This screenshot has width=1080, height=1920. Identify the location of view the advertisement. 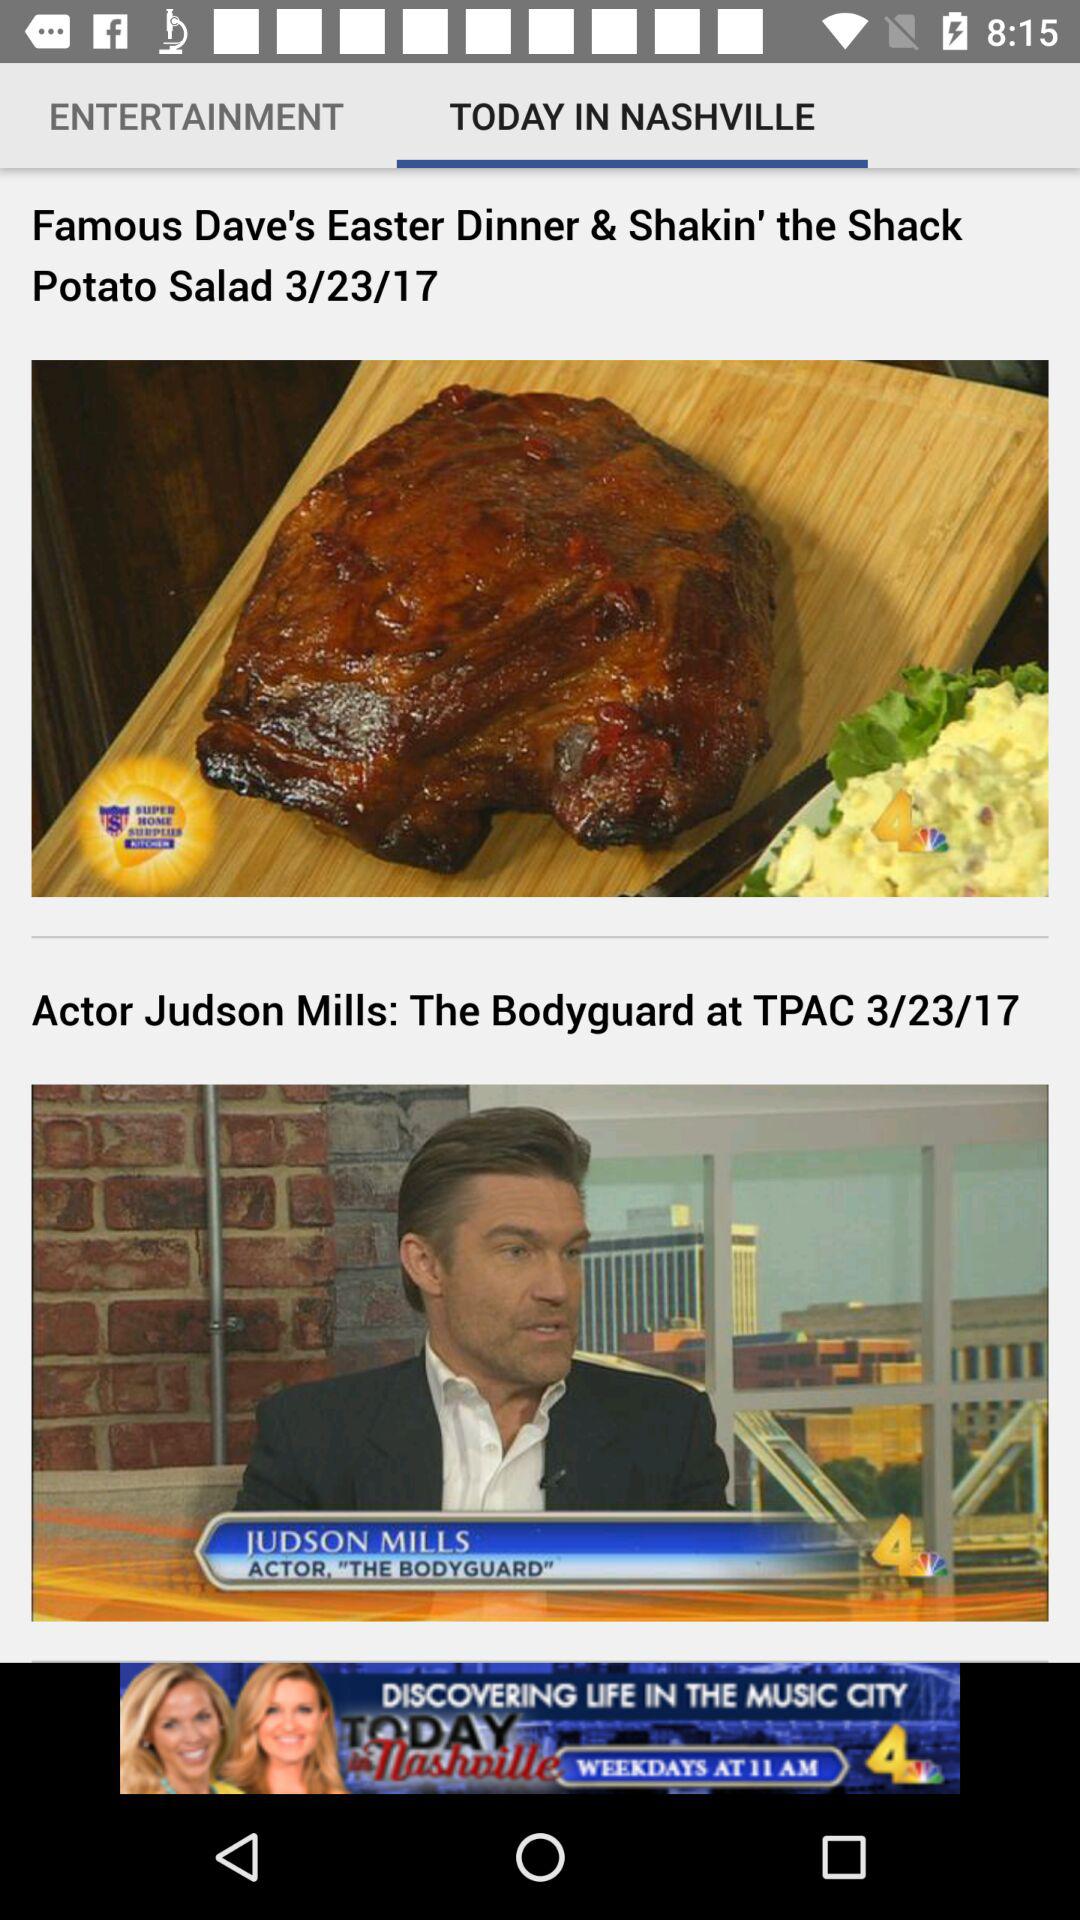
(540, 1728).